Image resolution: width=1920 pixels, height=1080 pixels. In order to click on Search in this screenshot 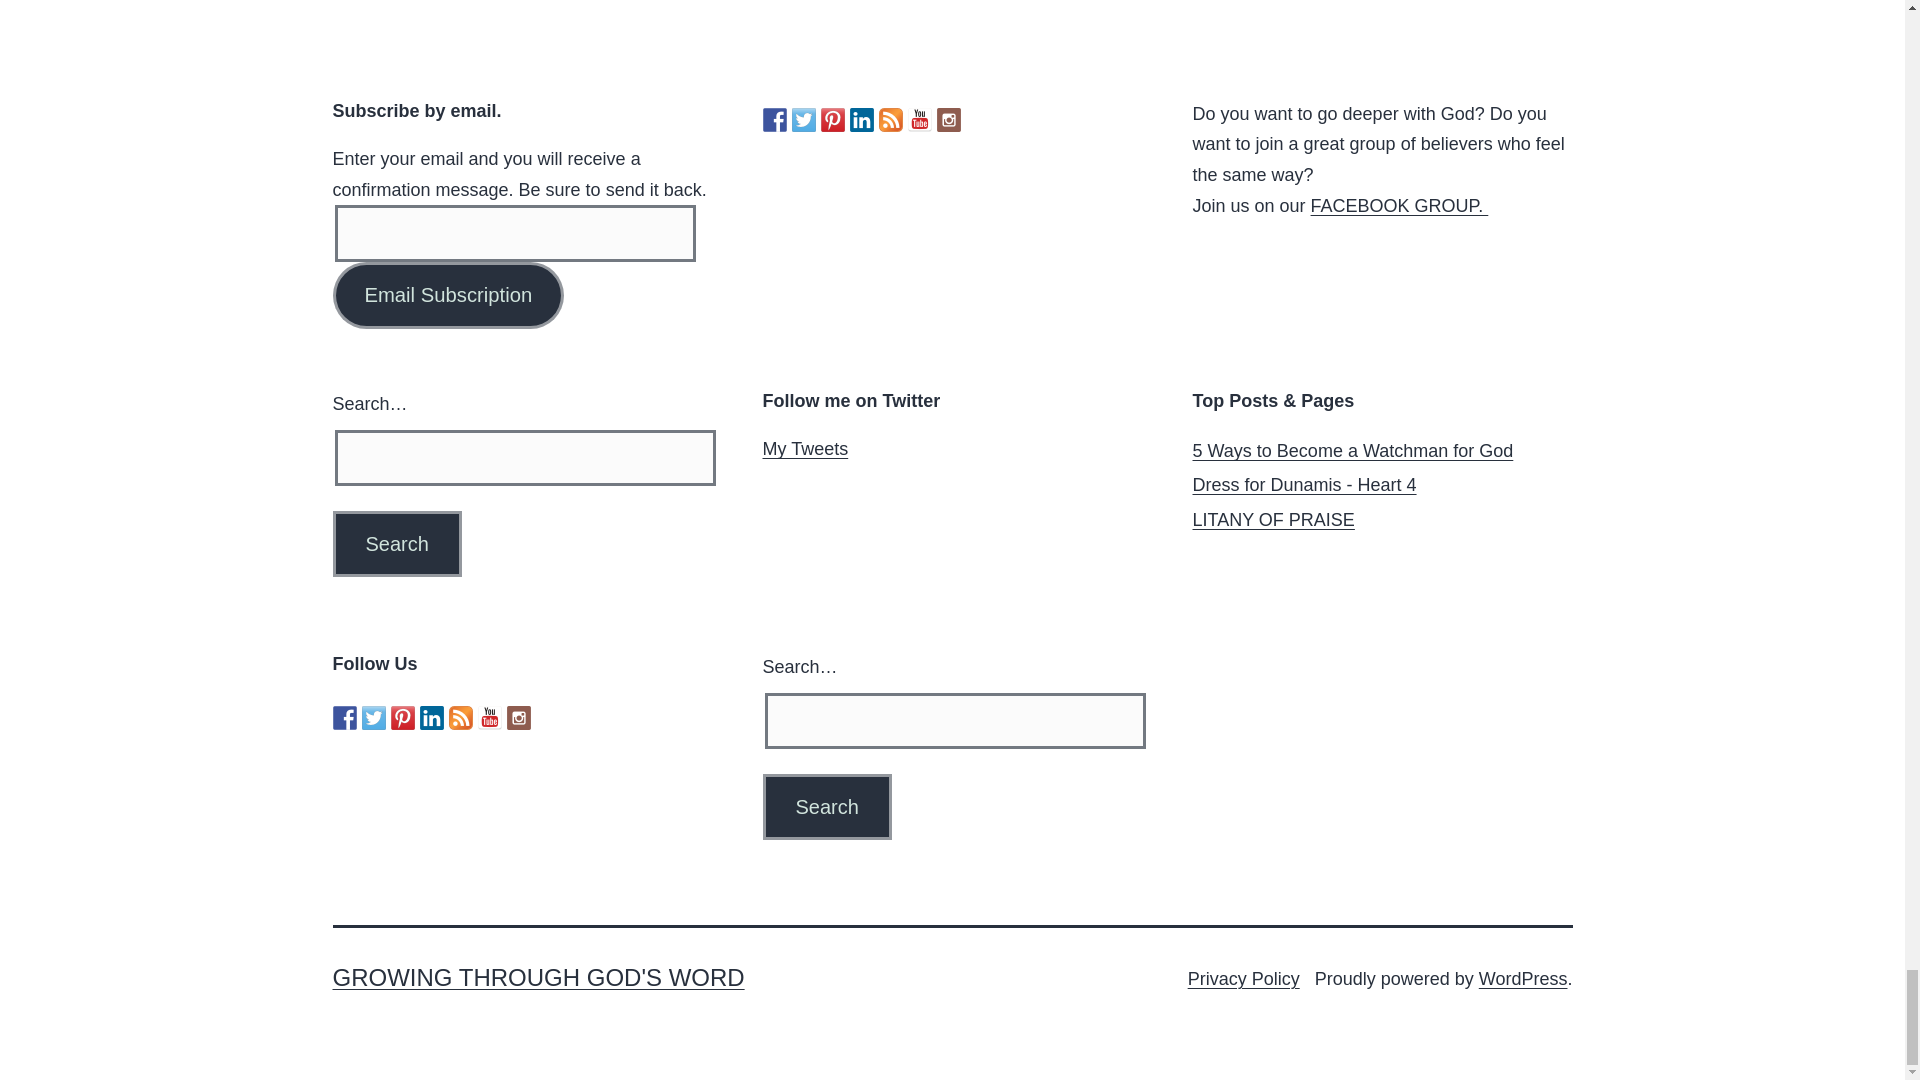, I will do `click(826, 807)`.